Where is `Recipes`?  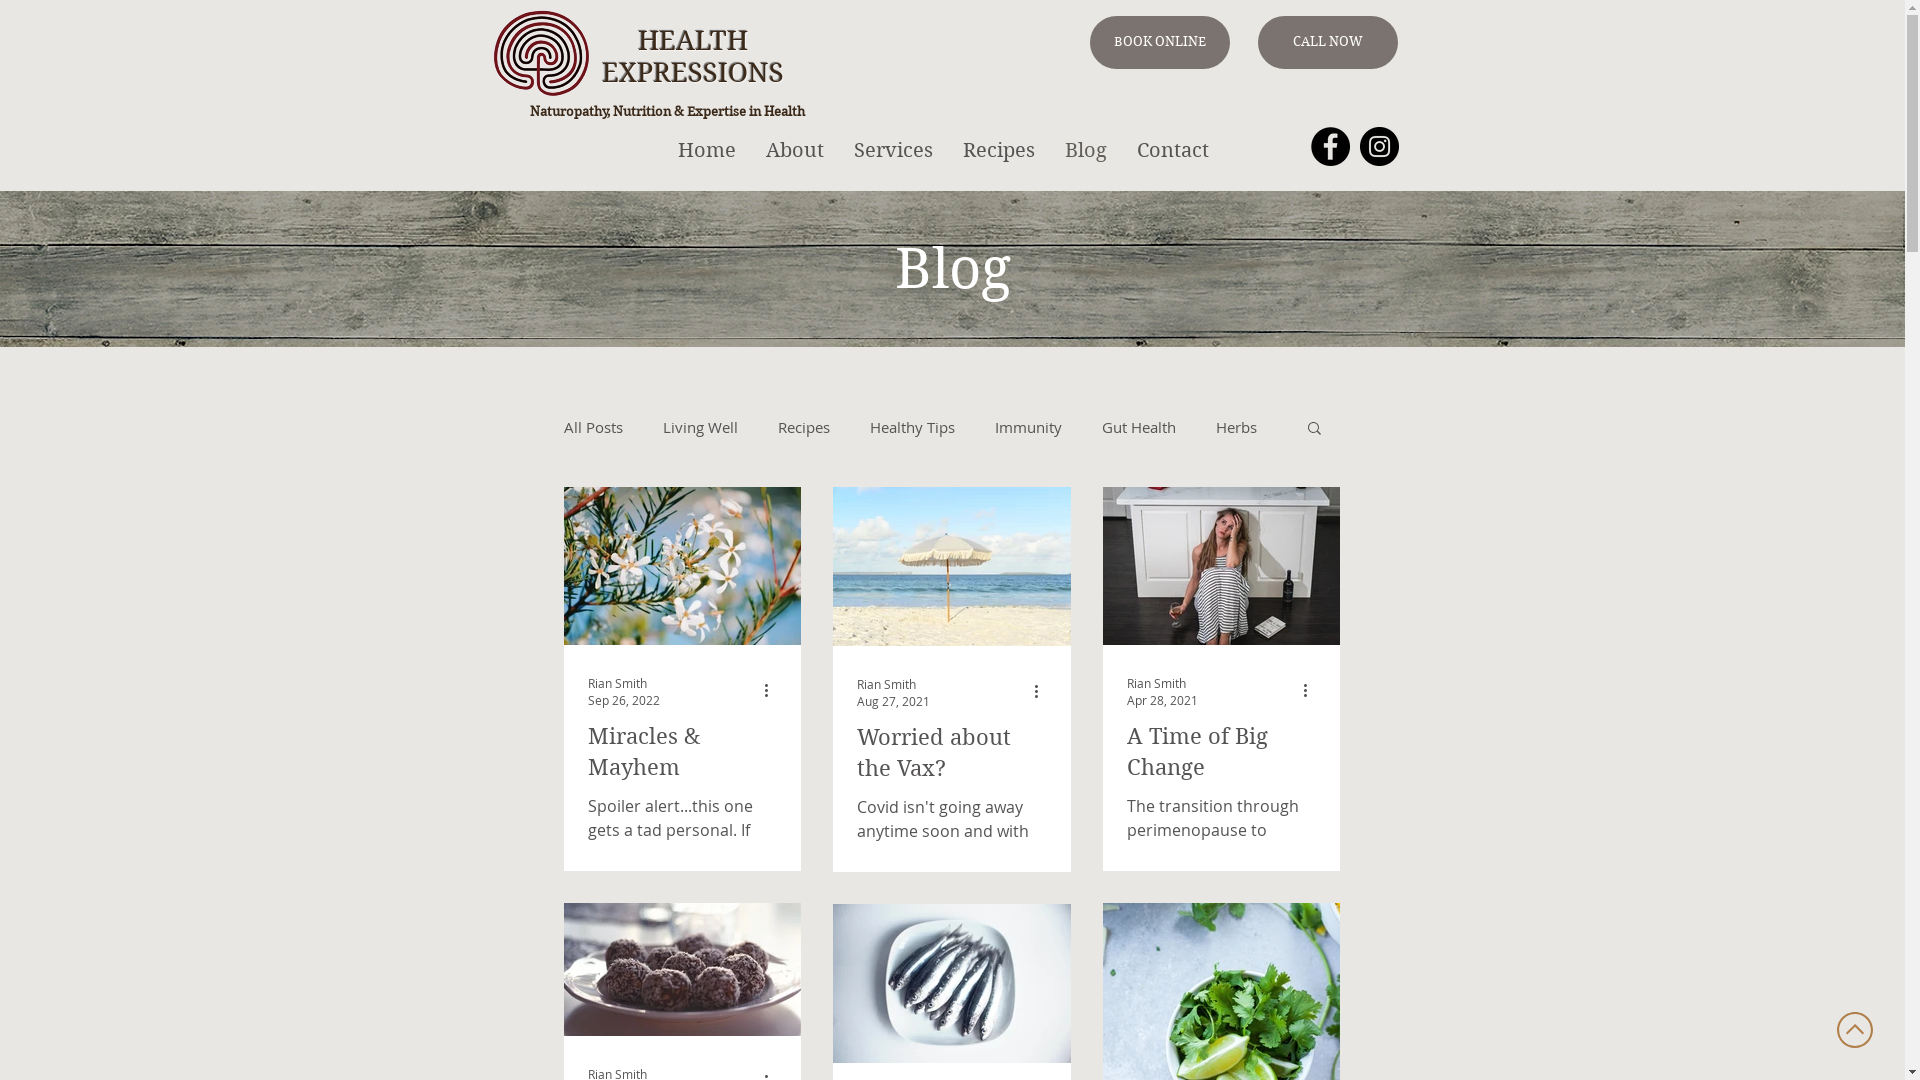
Recipes is located at coordinates (999, 151).